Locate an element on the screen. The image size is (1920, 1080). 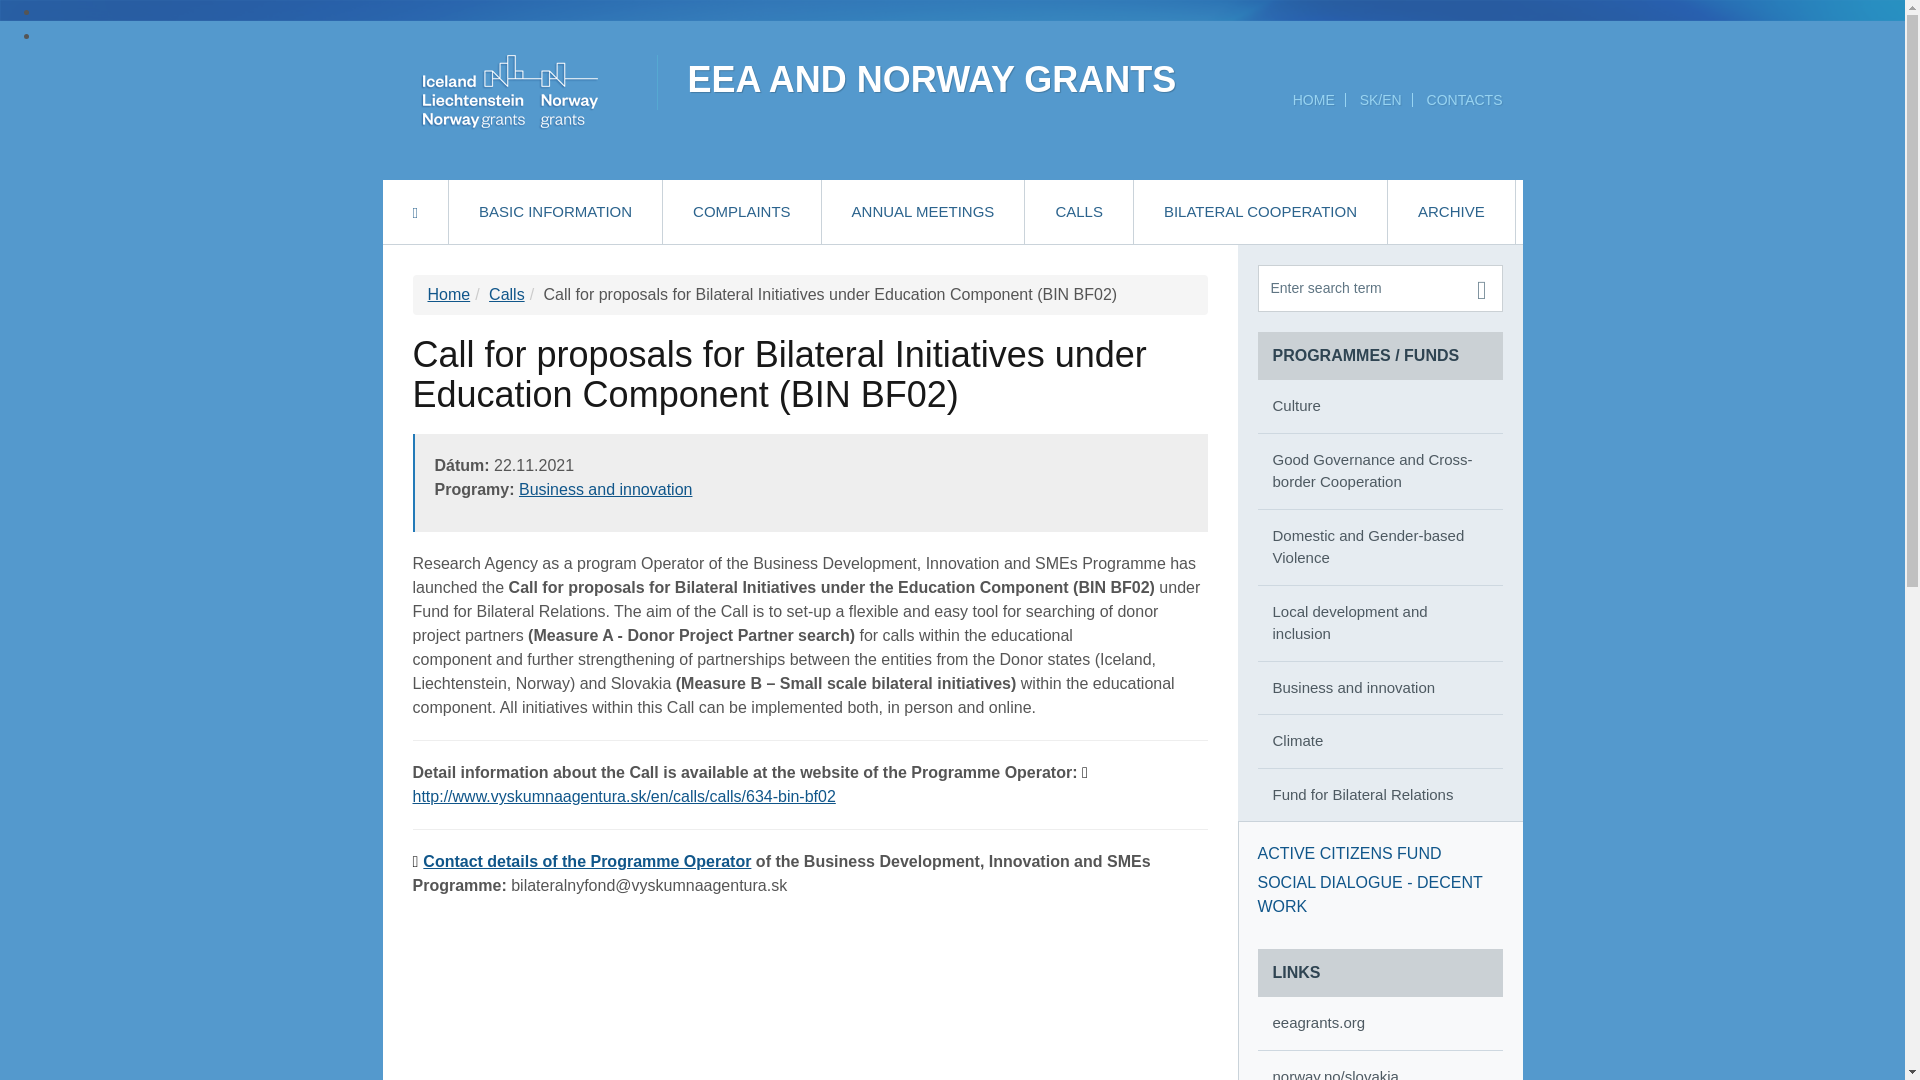
Domestic and Gender-based Violence is located at coordinates (1380, 547).